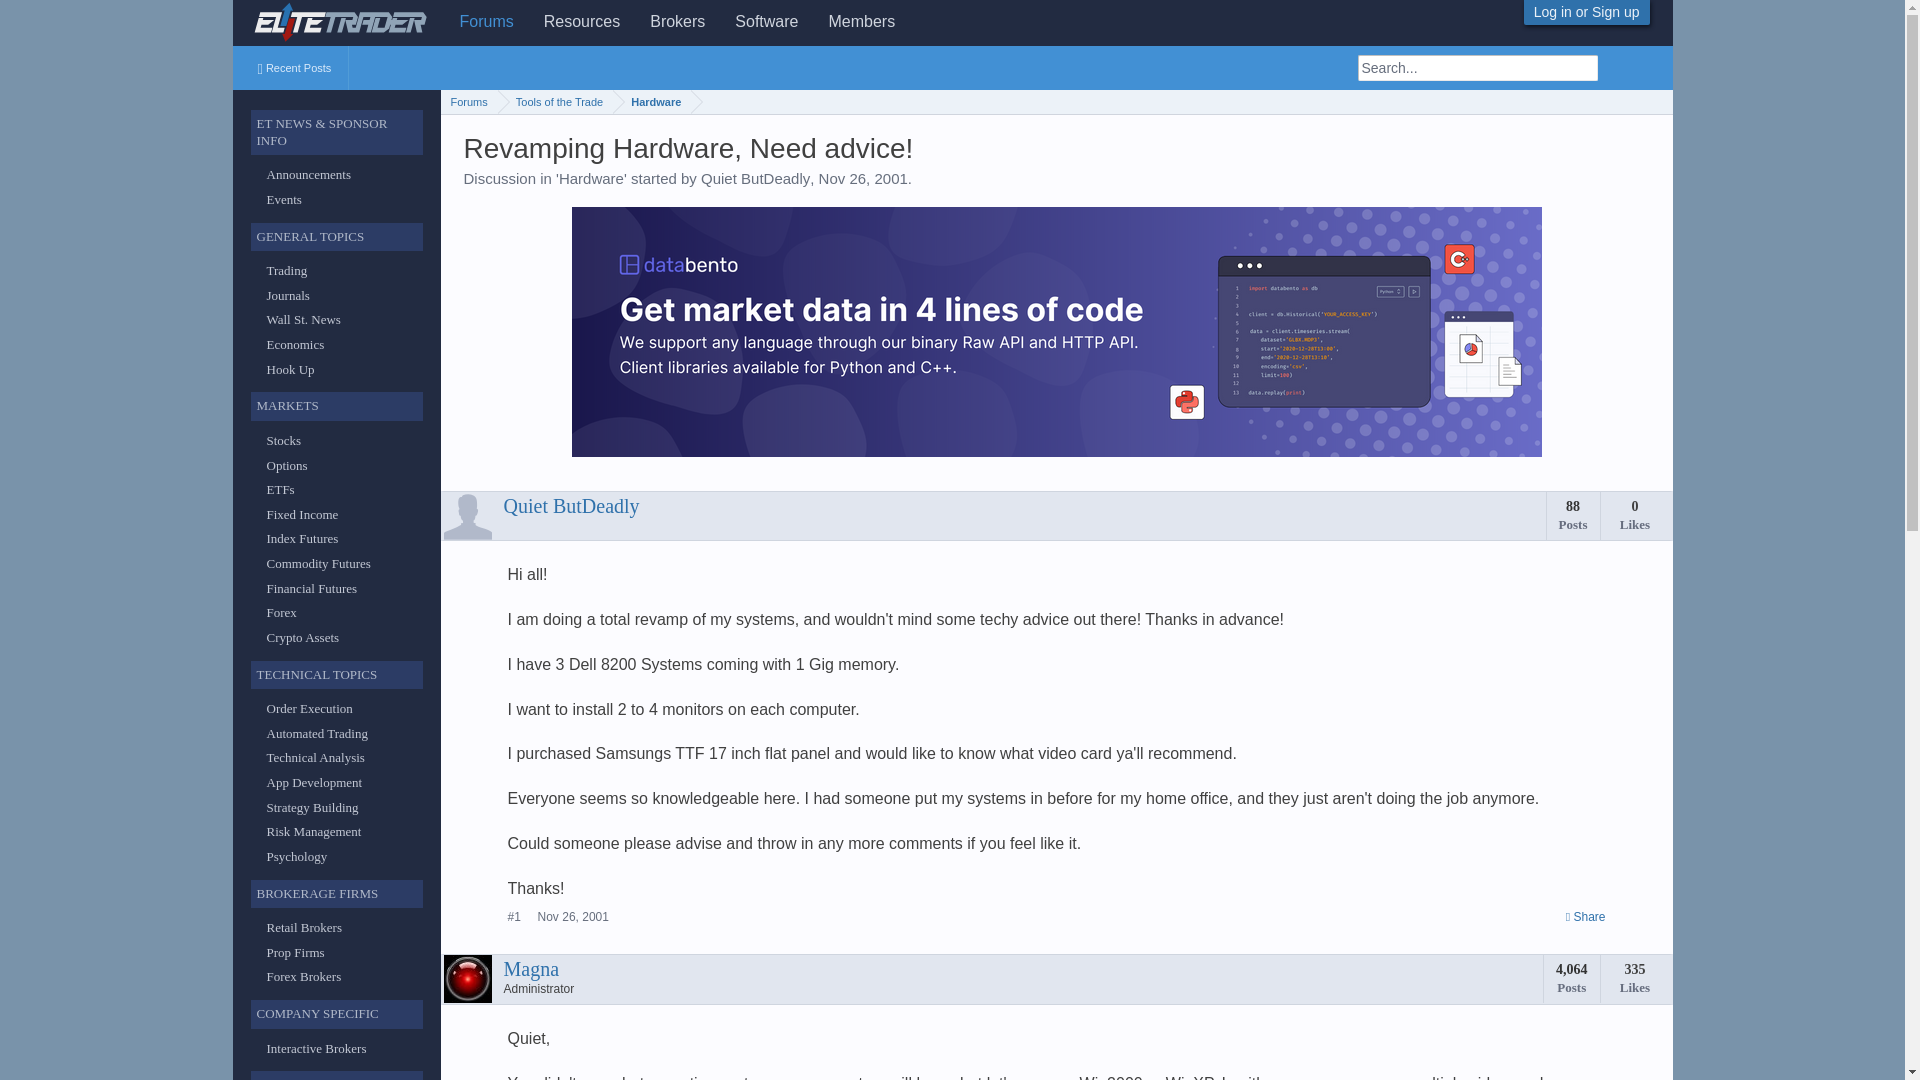 The width and height of the screenshot is (1920, 1080). Describe the element at coordinates (312, 808) in the screenshot. I see `Strategy Building` at that location.